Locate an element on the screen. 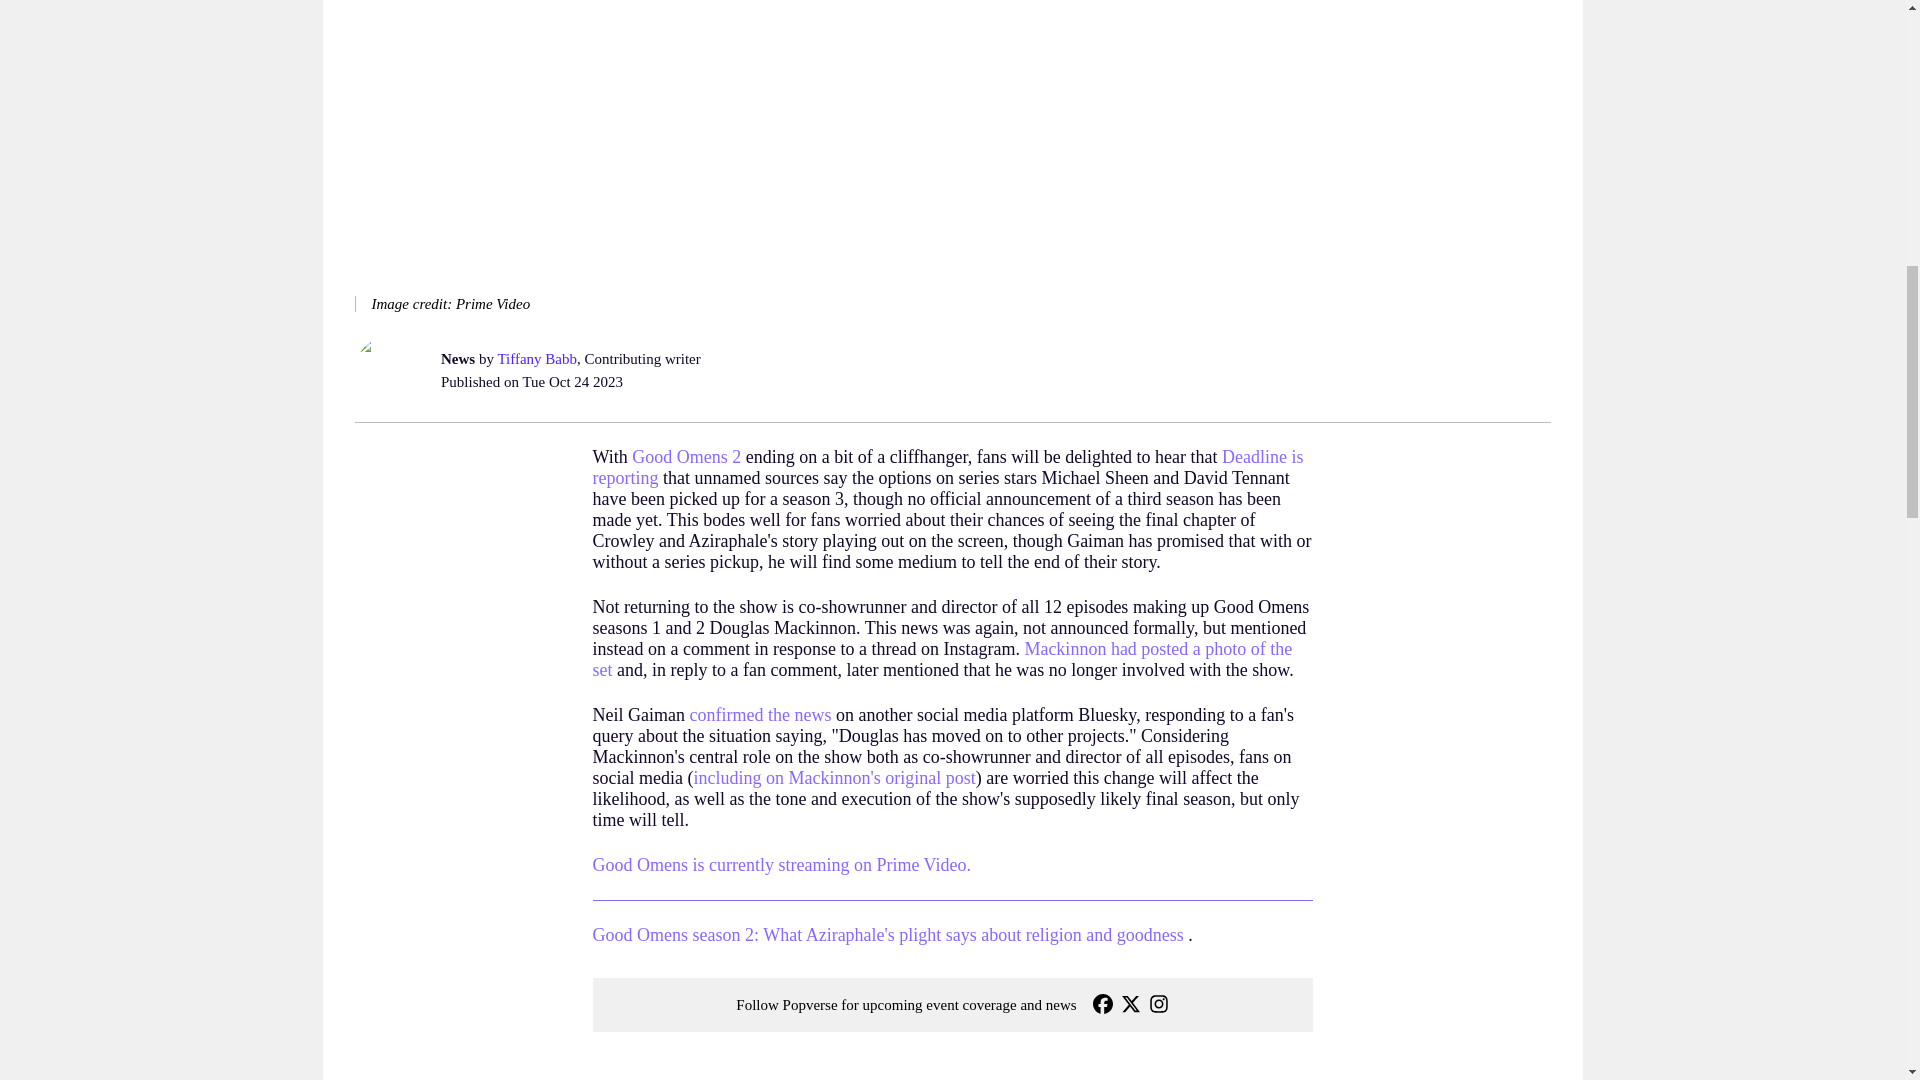 The width and height of the screenshot is (1920, 1080). Mackinnon had posted a photo of the set is located at coordinates (942, 660).